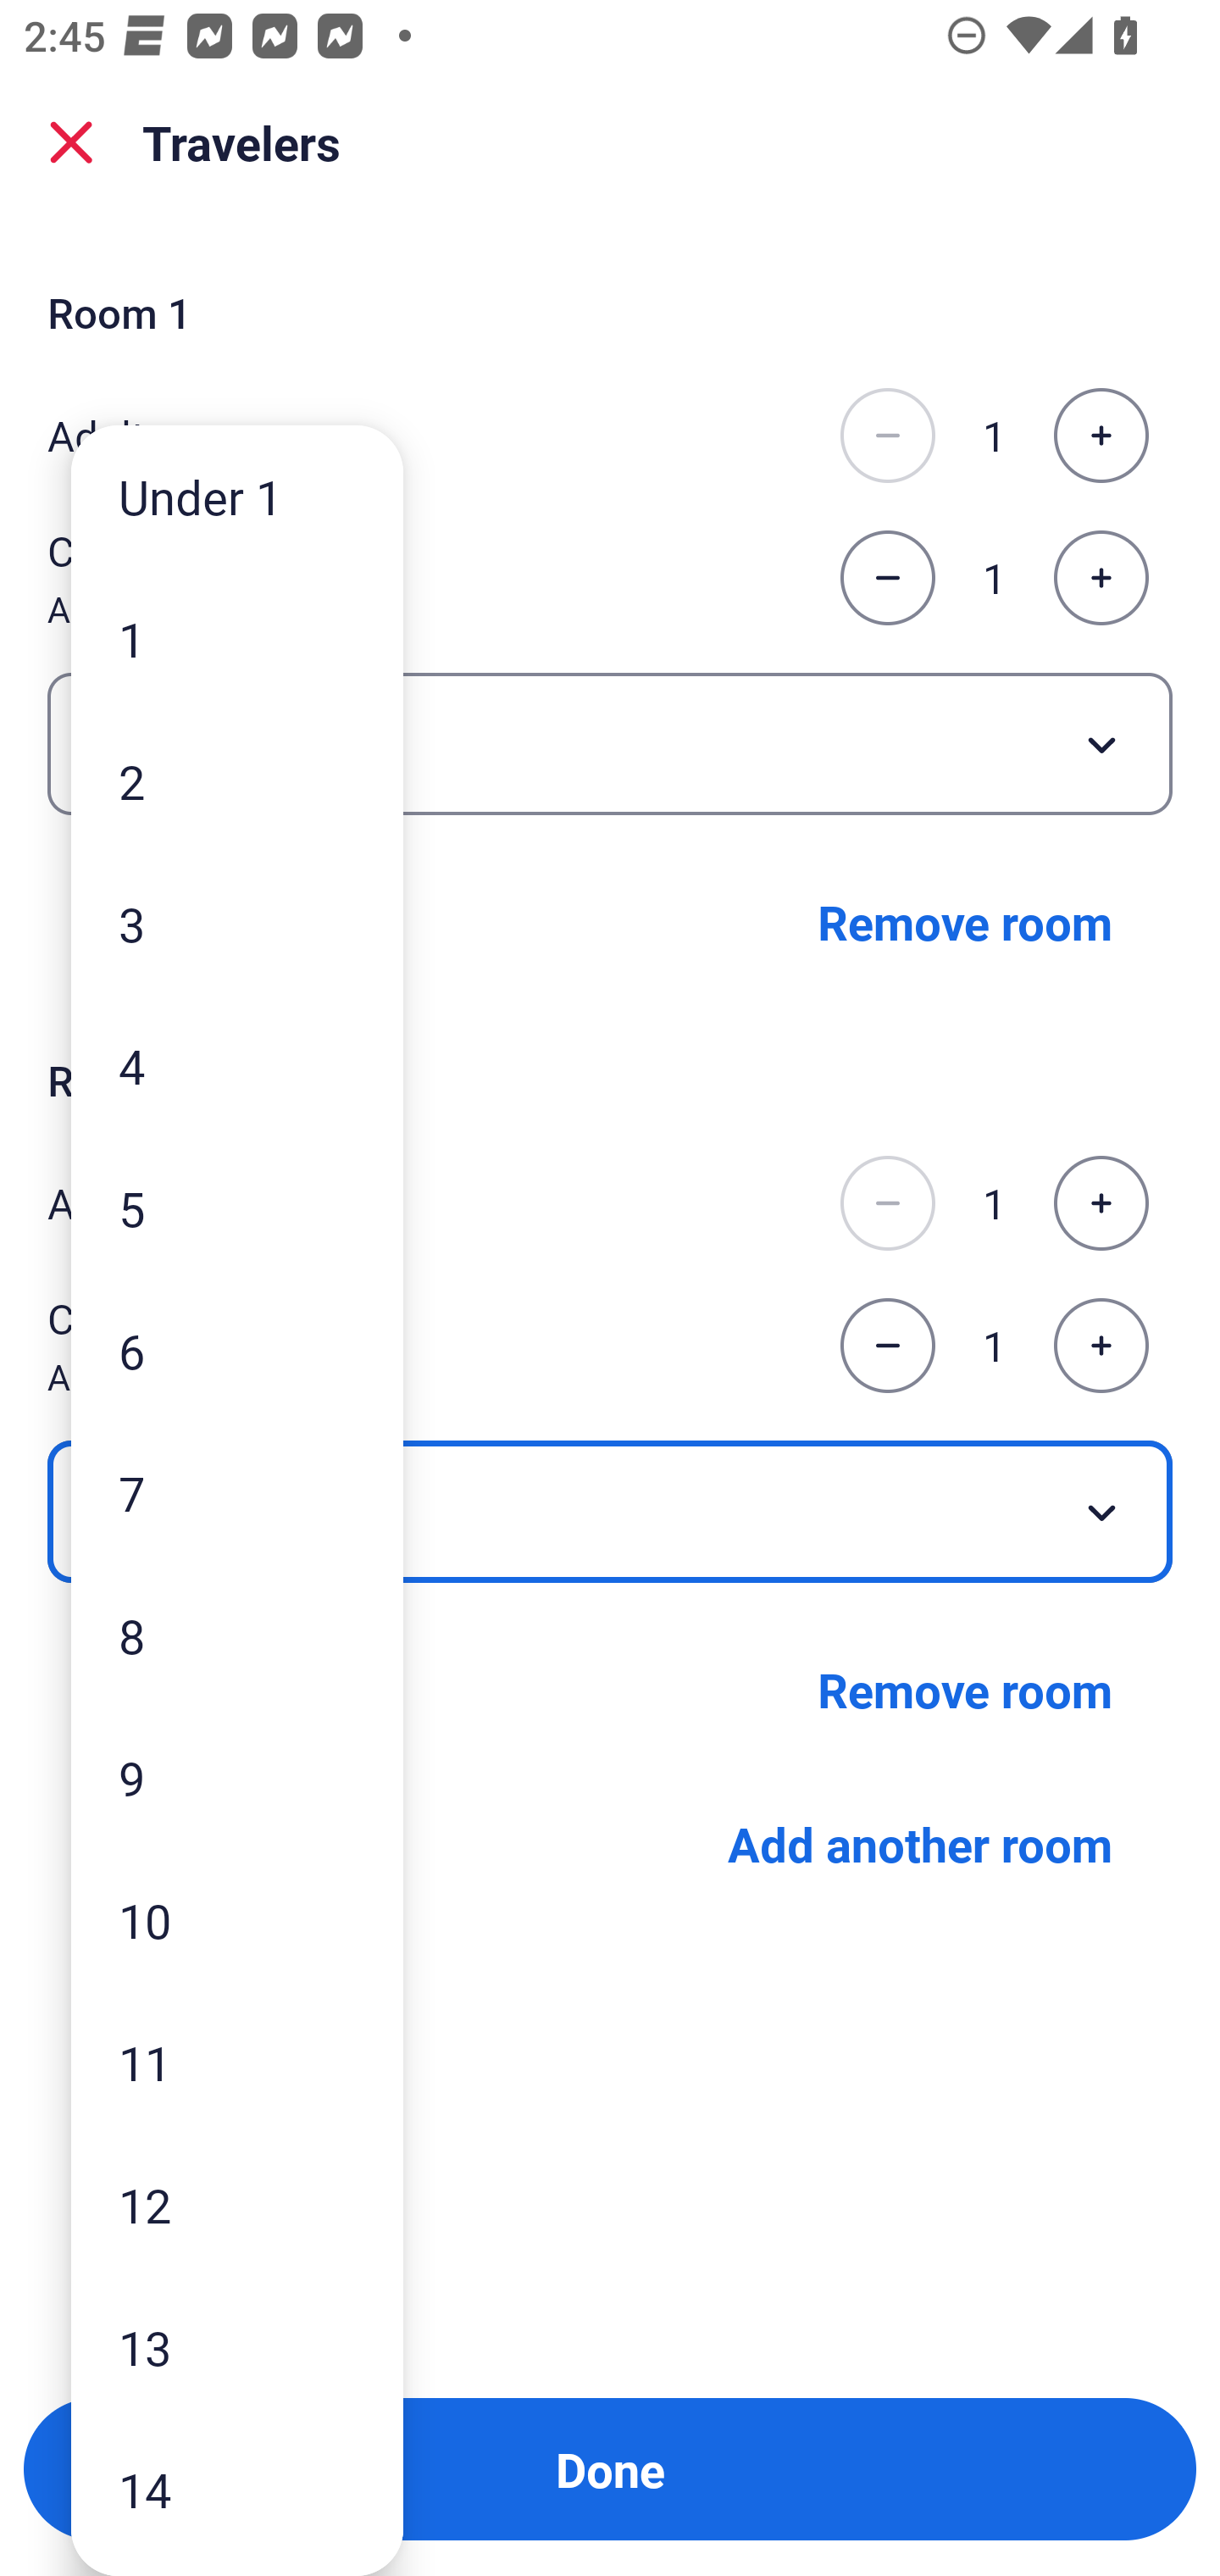 Image resolution: width=1220 pixels, height=2576 pixels. What do you see at coordinates (237, 1207) in the screenshot?
I see `5` at bounding box center [237, 1207].